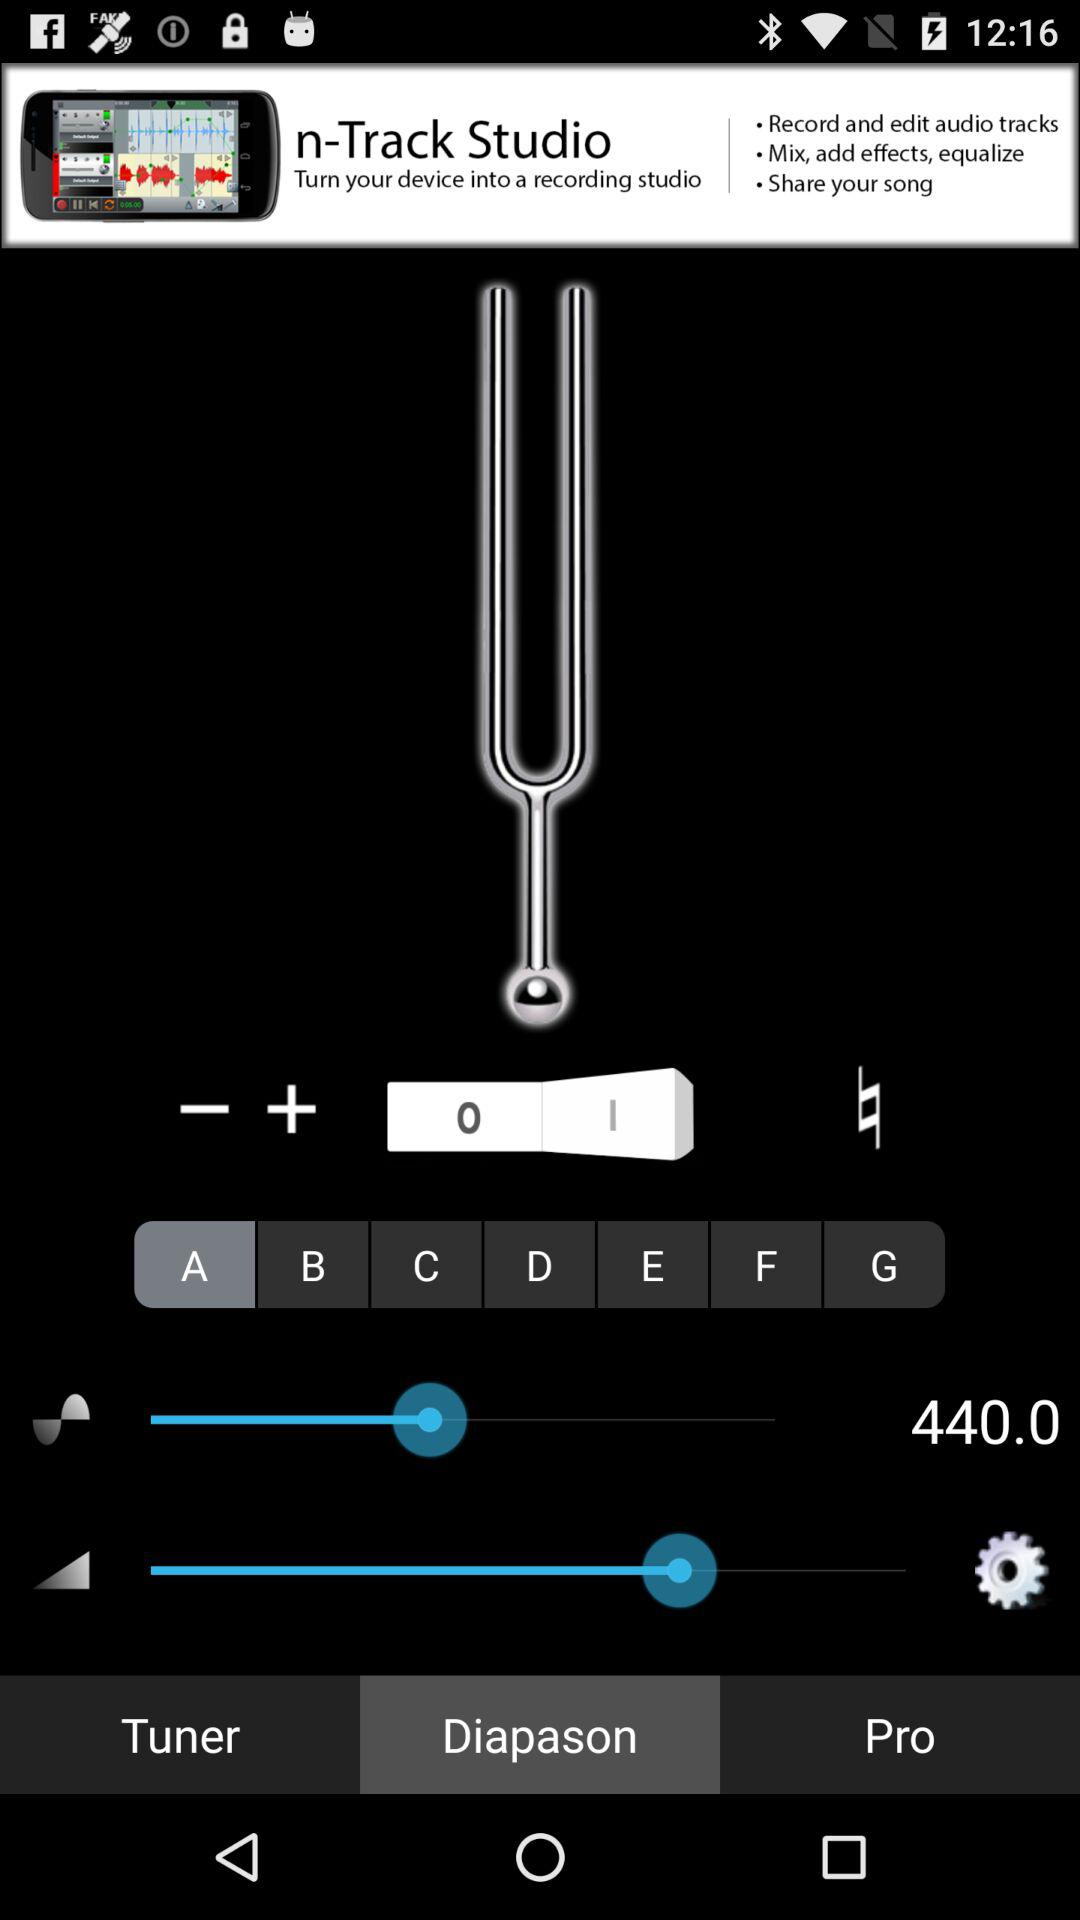 Image resolution: width=1080 pixels, height=1920 pixels. What do you see at coordinates (180, 1734) in the screenshot?
I see `scroll until tuner icon` at bounding box center [180, 1734].